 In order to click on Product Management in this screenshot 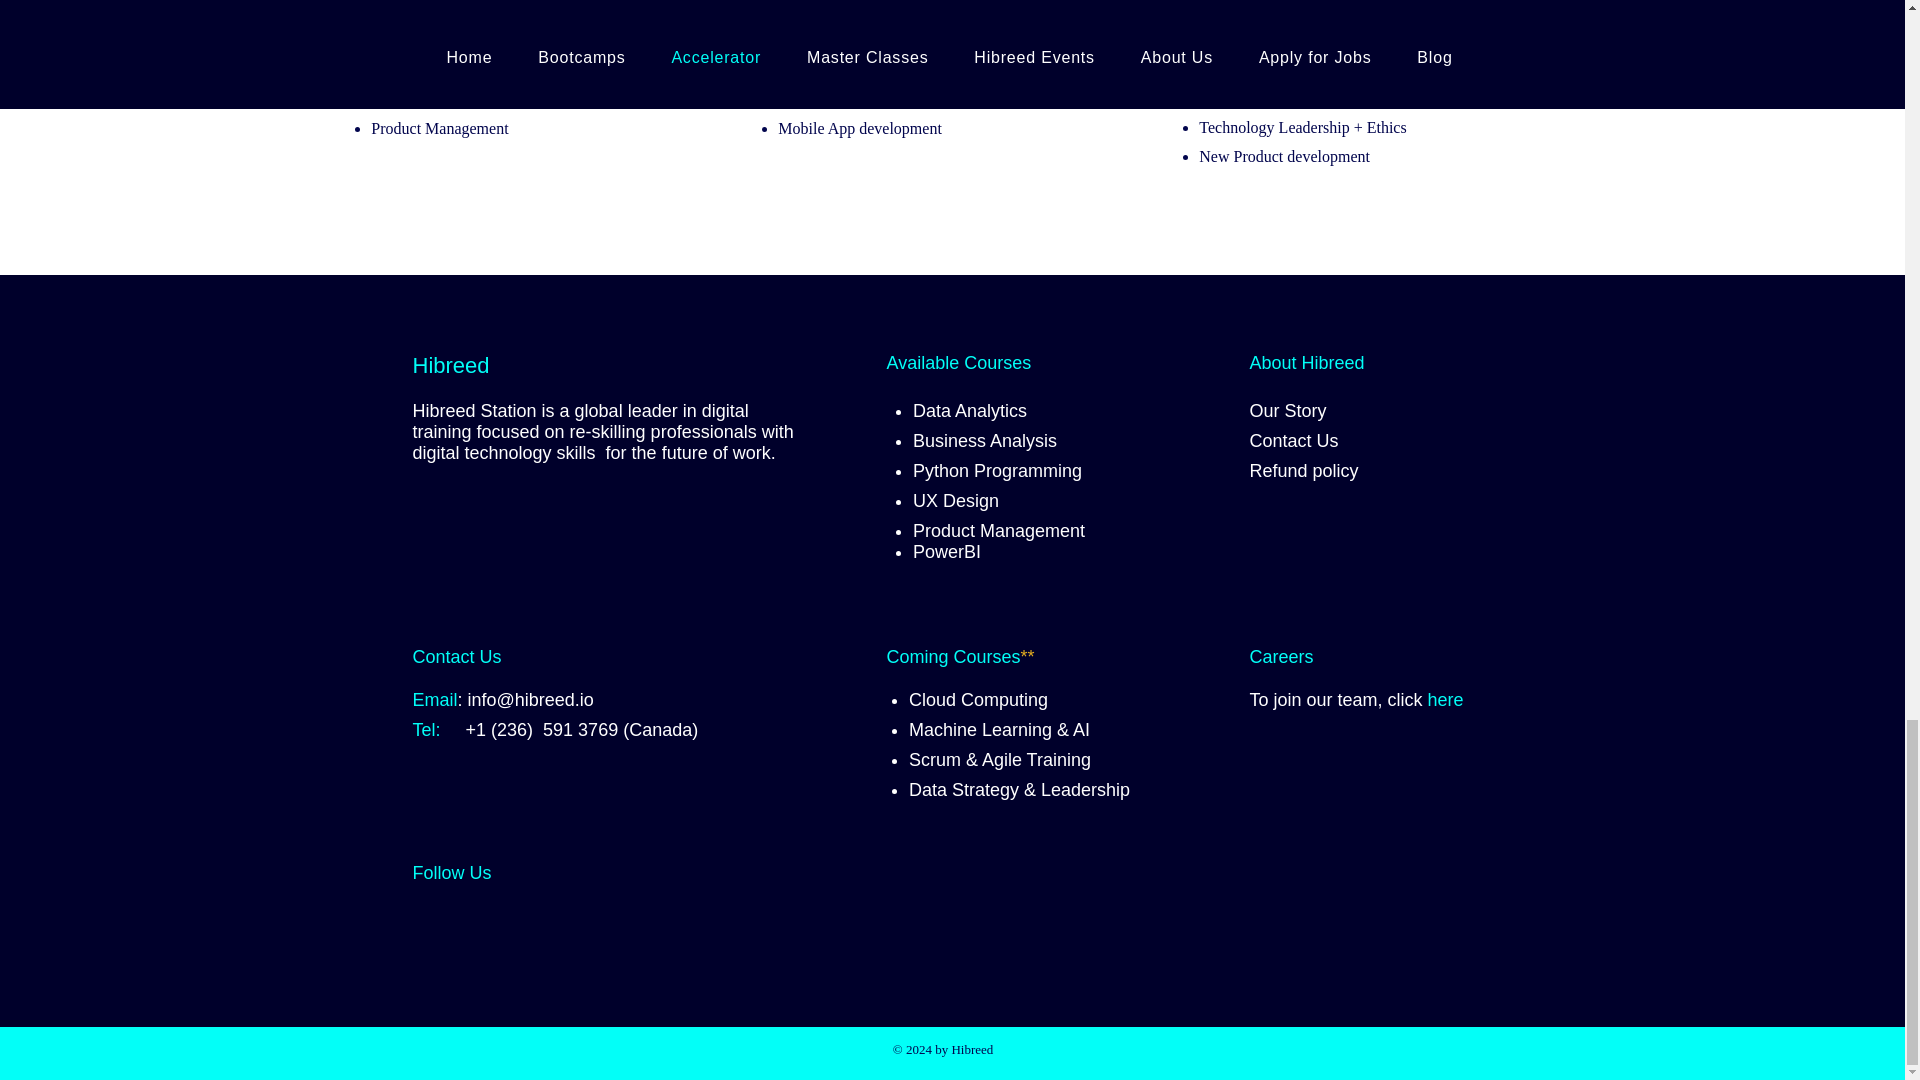, I will do `click(998, 530)`.